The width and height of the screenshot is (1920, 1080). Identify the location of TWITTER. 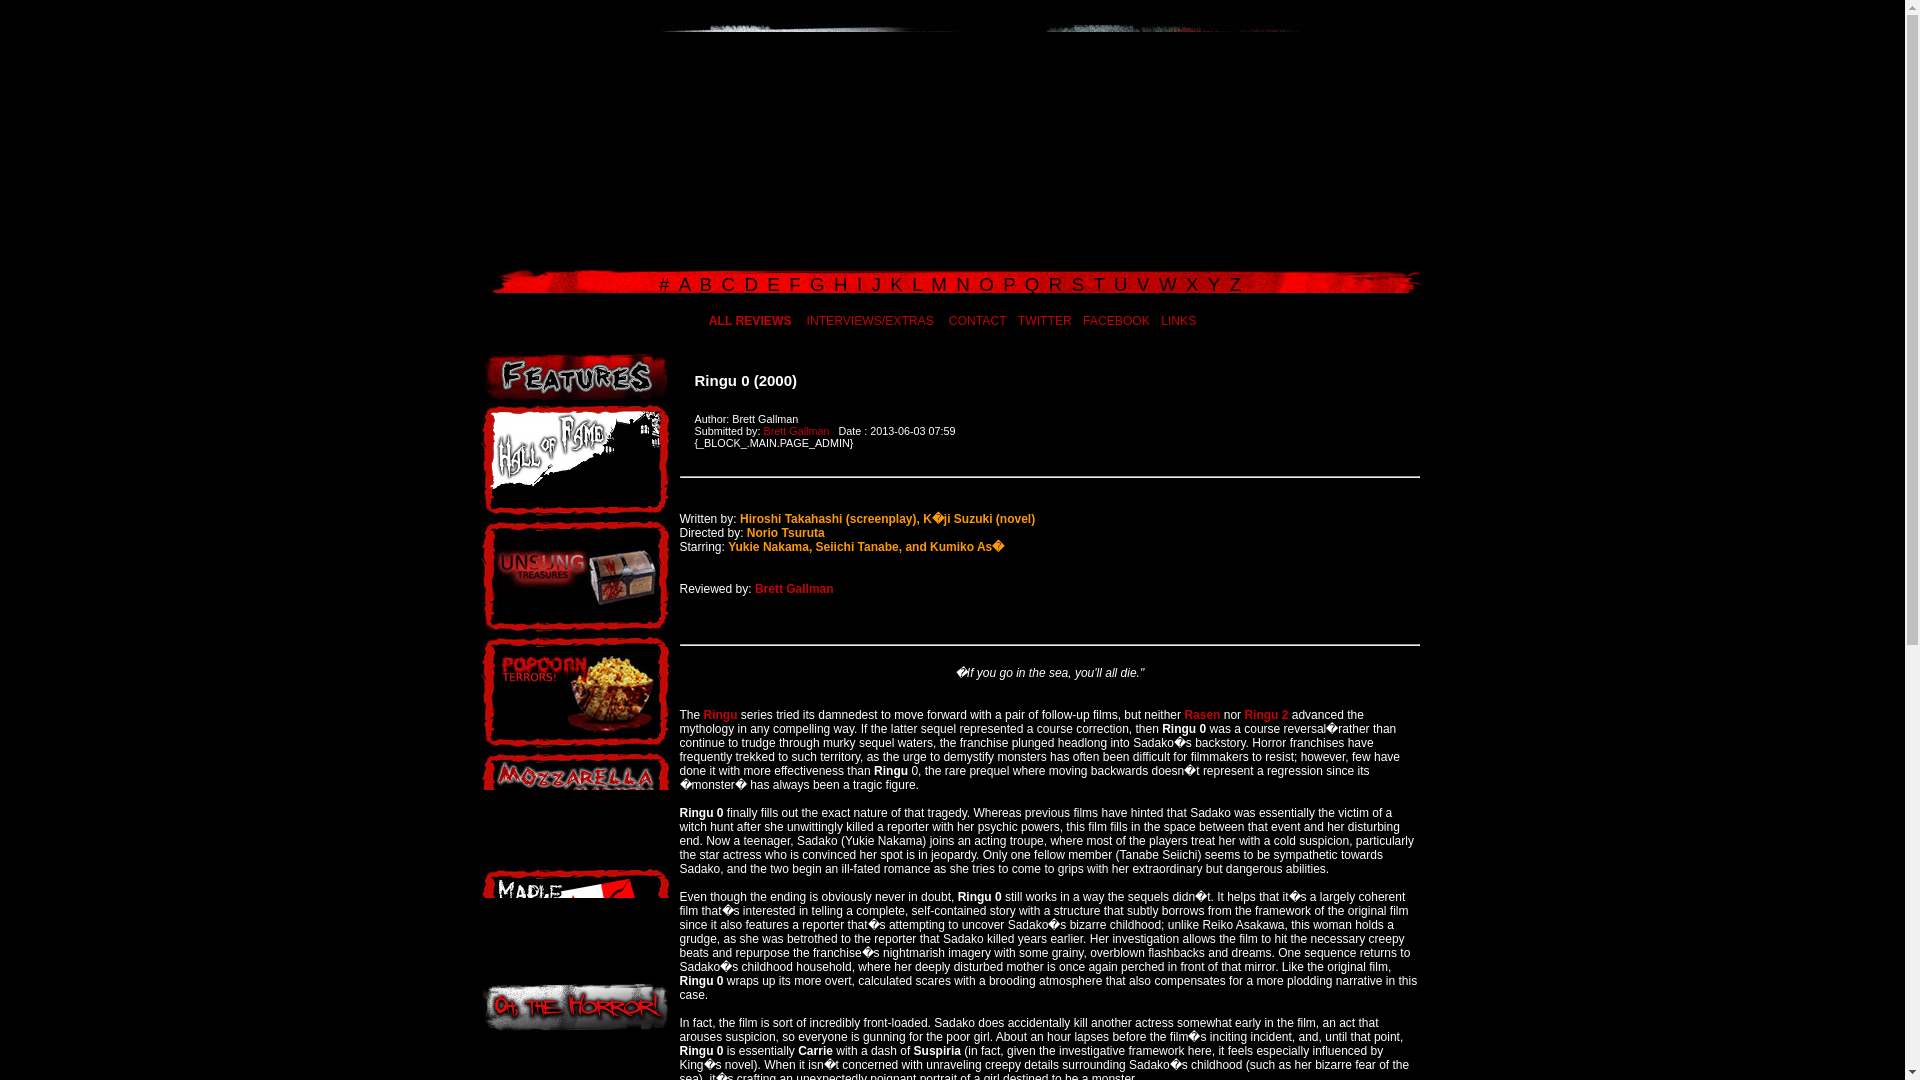
(1044, 321).